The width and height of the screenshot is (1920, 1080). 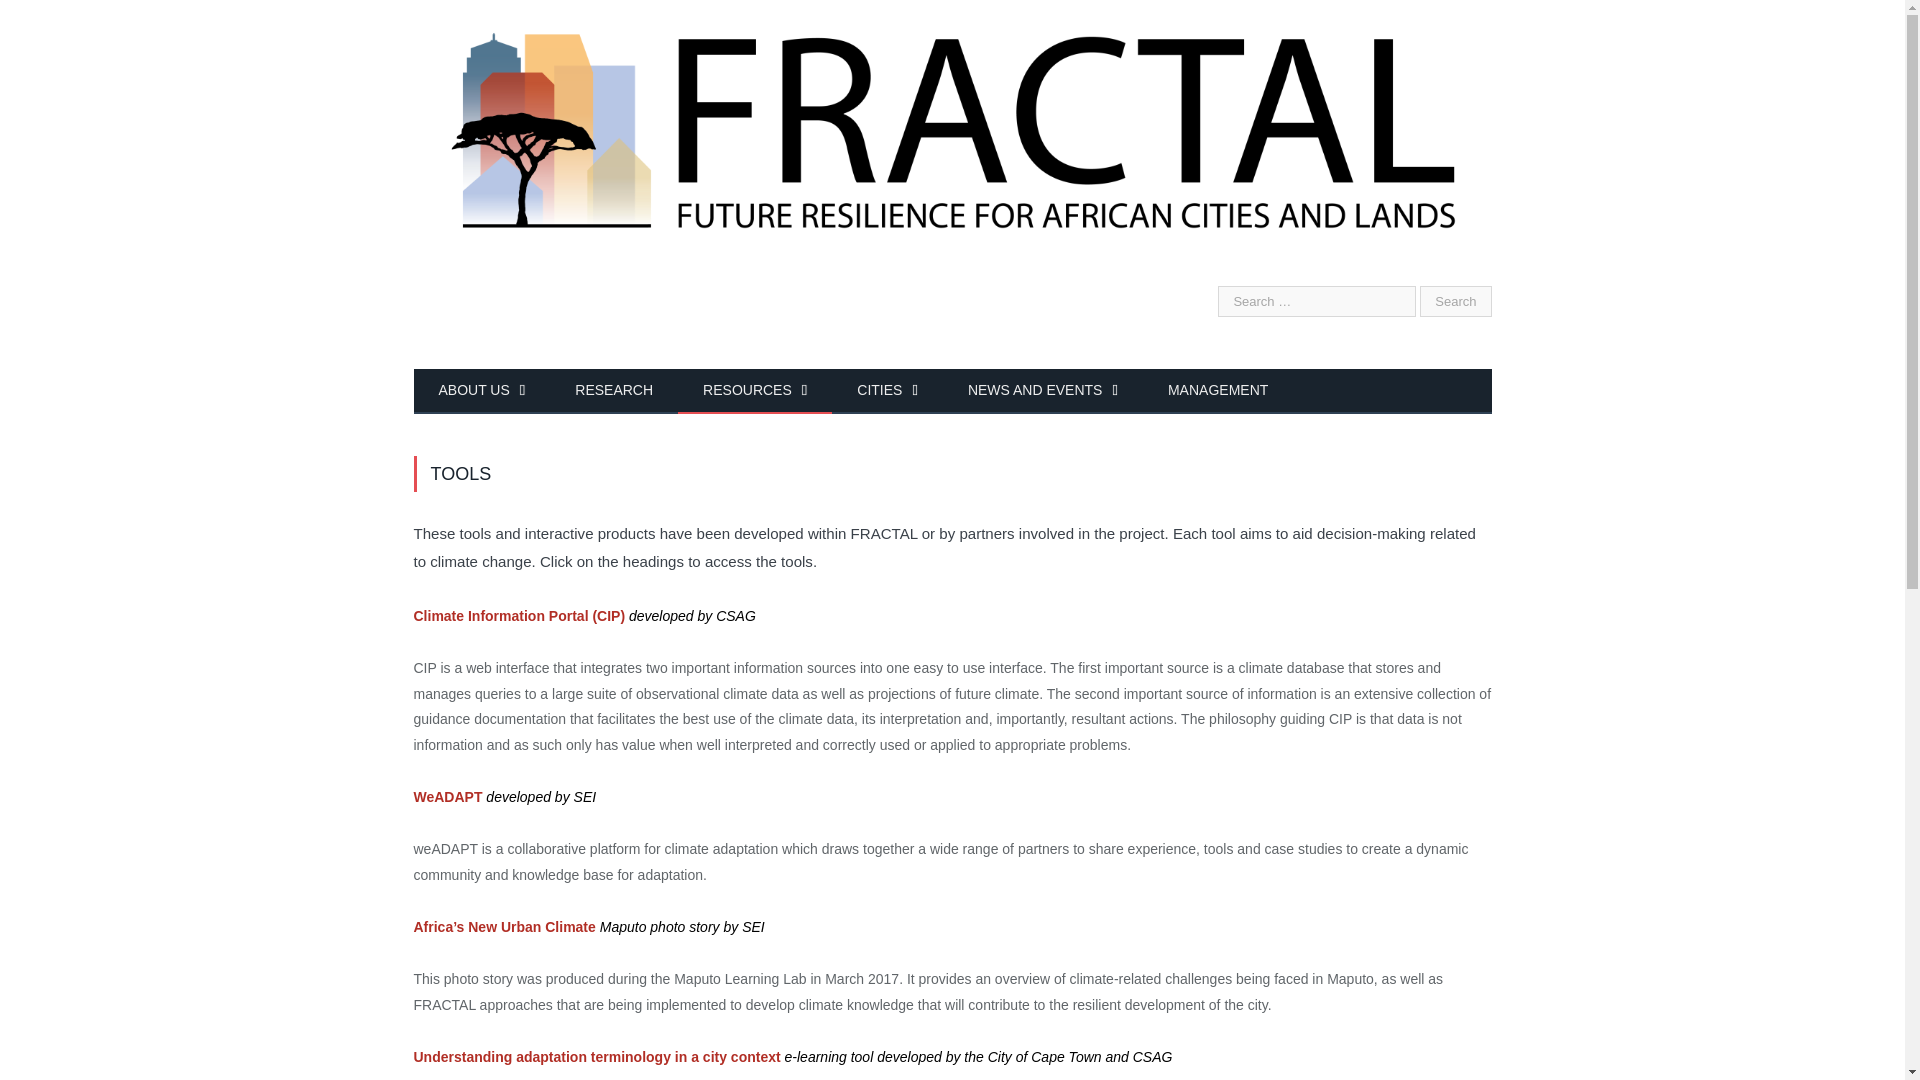 What do you see at coordinates (1456, 302) in the screenshot?
I see `Search` at bounding box center [1456, 302].